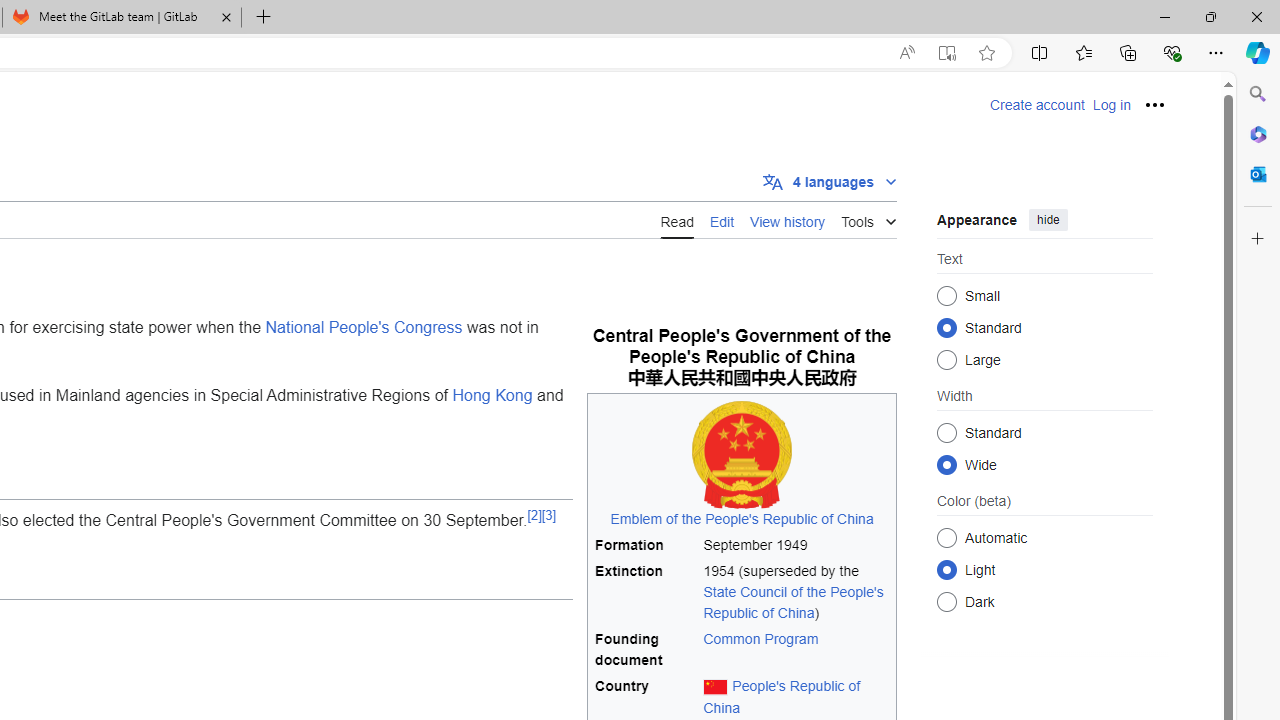 The width and height of the screenshot is (1280, 720). Describe the element at coordinates (364, 327) in the screenshot. I see `National People's Congress` at that location.